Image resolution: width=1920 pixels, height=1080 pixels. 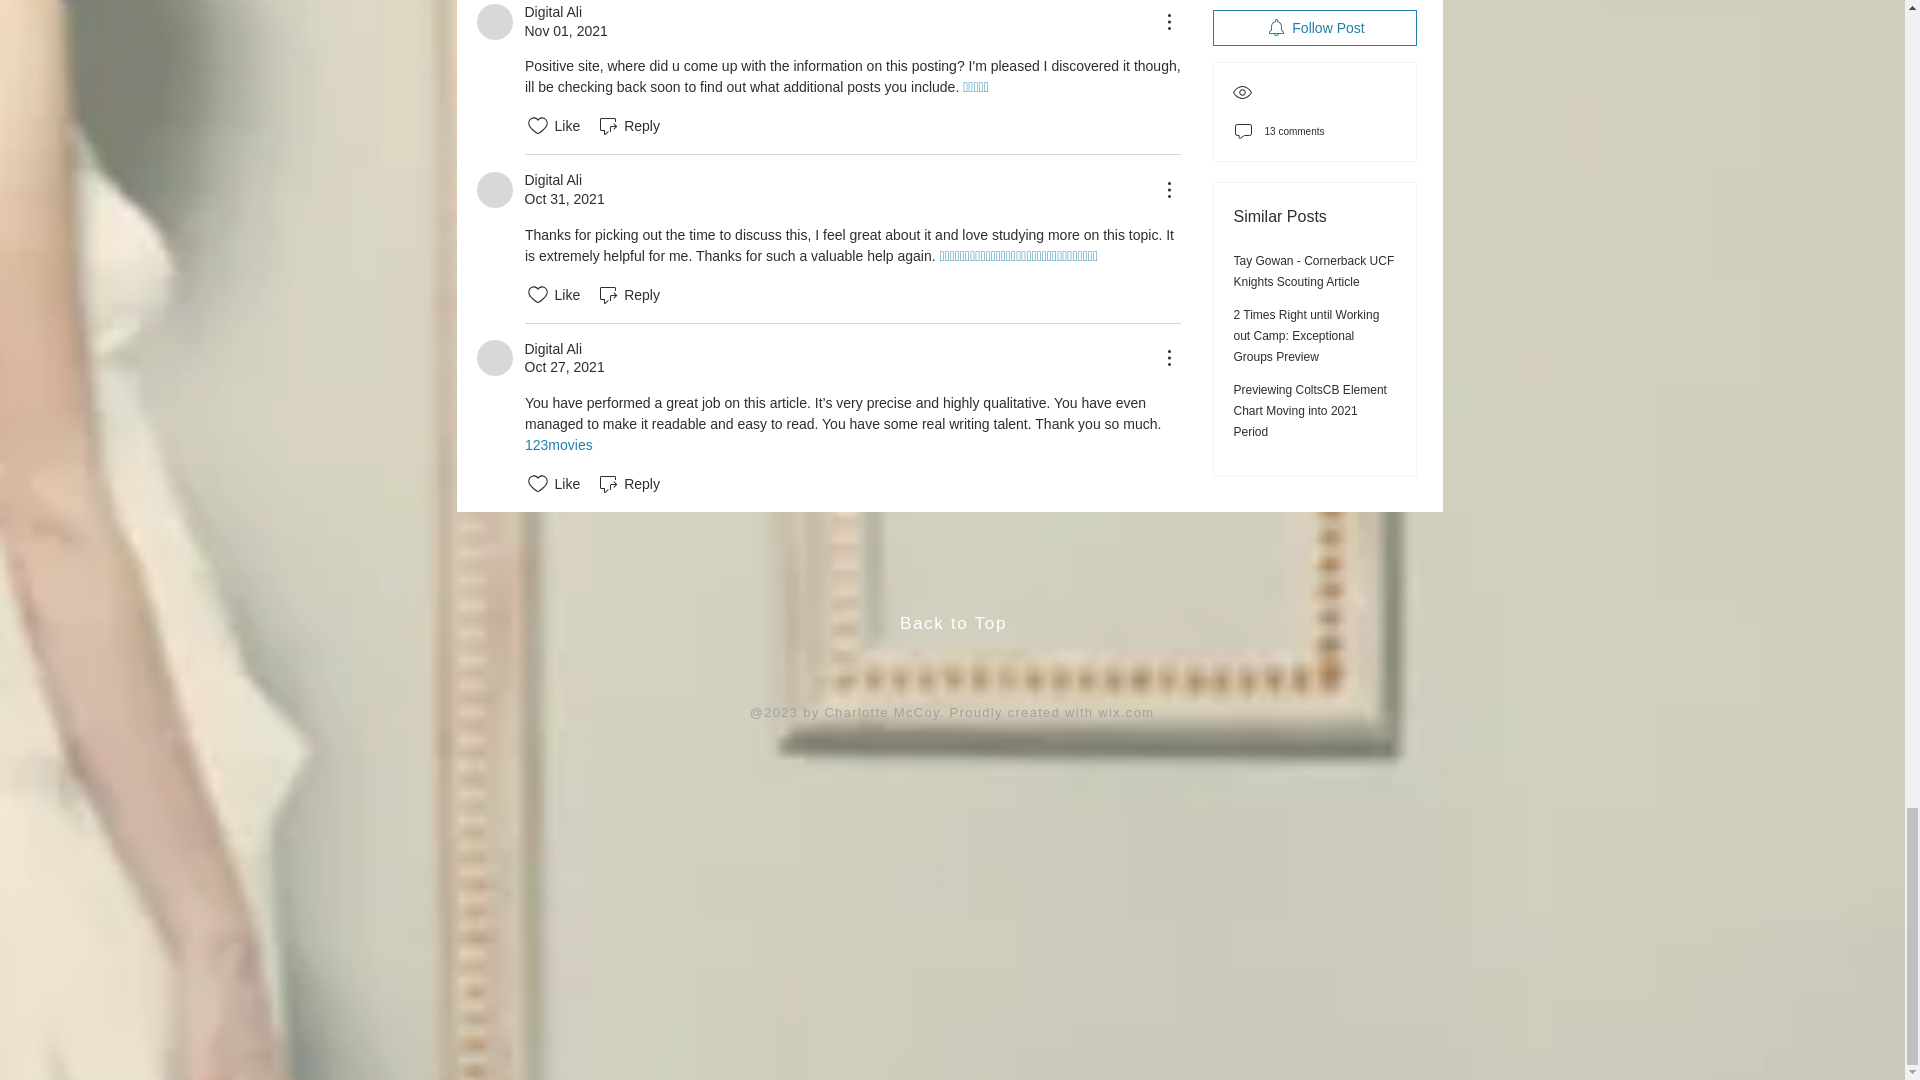 What do you see at coordinates (494, 22) in the screenshot?
I see `Digital Ali` at bounding box center [494, 22].